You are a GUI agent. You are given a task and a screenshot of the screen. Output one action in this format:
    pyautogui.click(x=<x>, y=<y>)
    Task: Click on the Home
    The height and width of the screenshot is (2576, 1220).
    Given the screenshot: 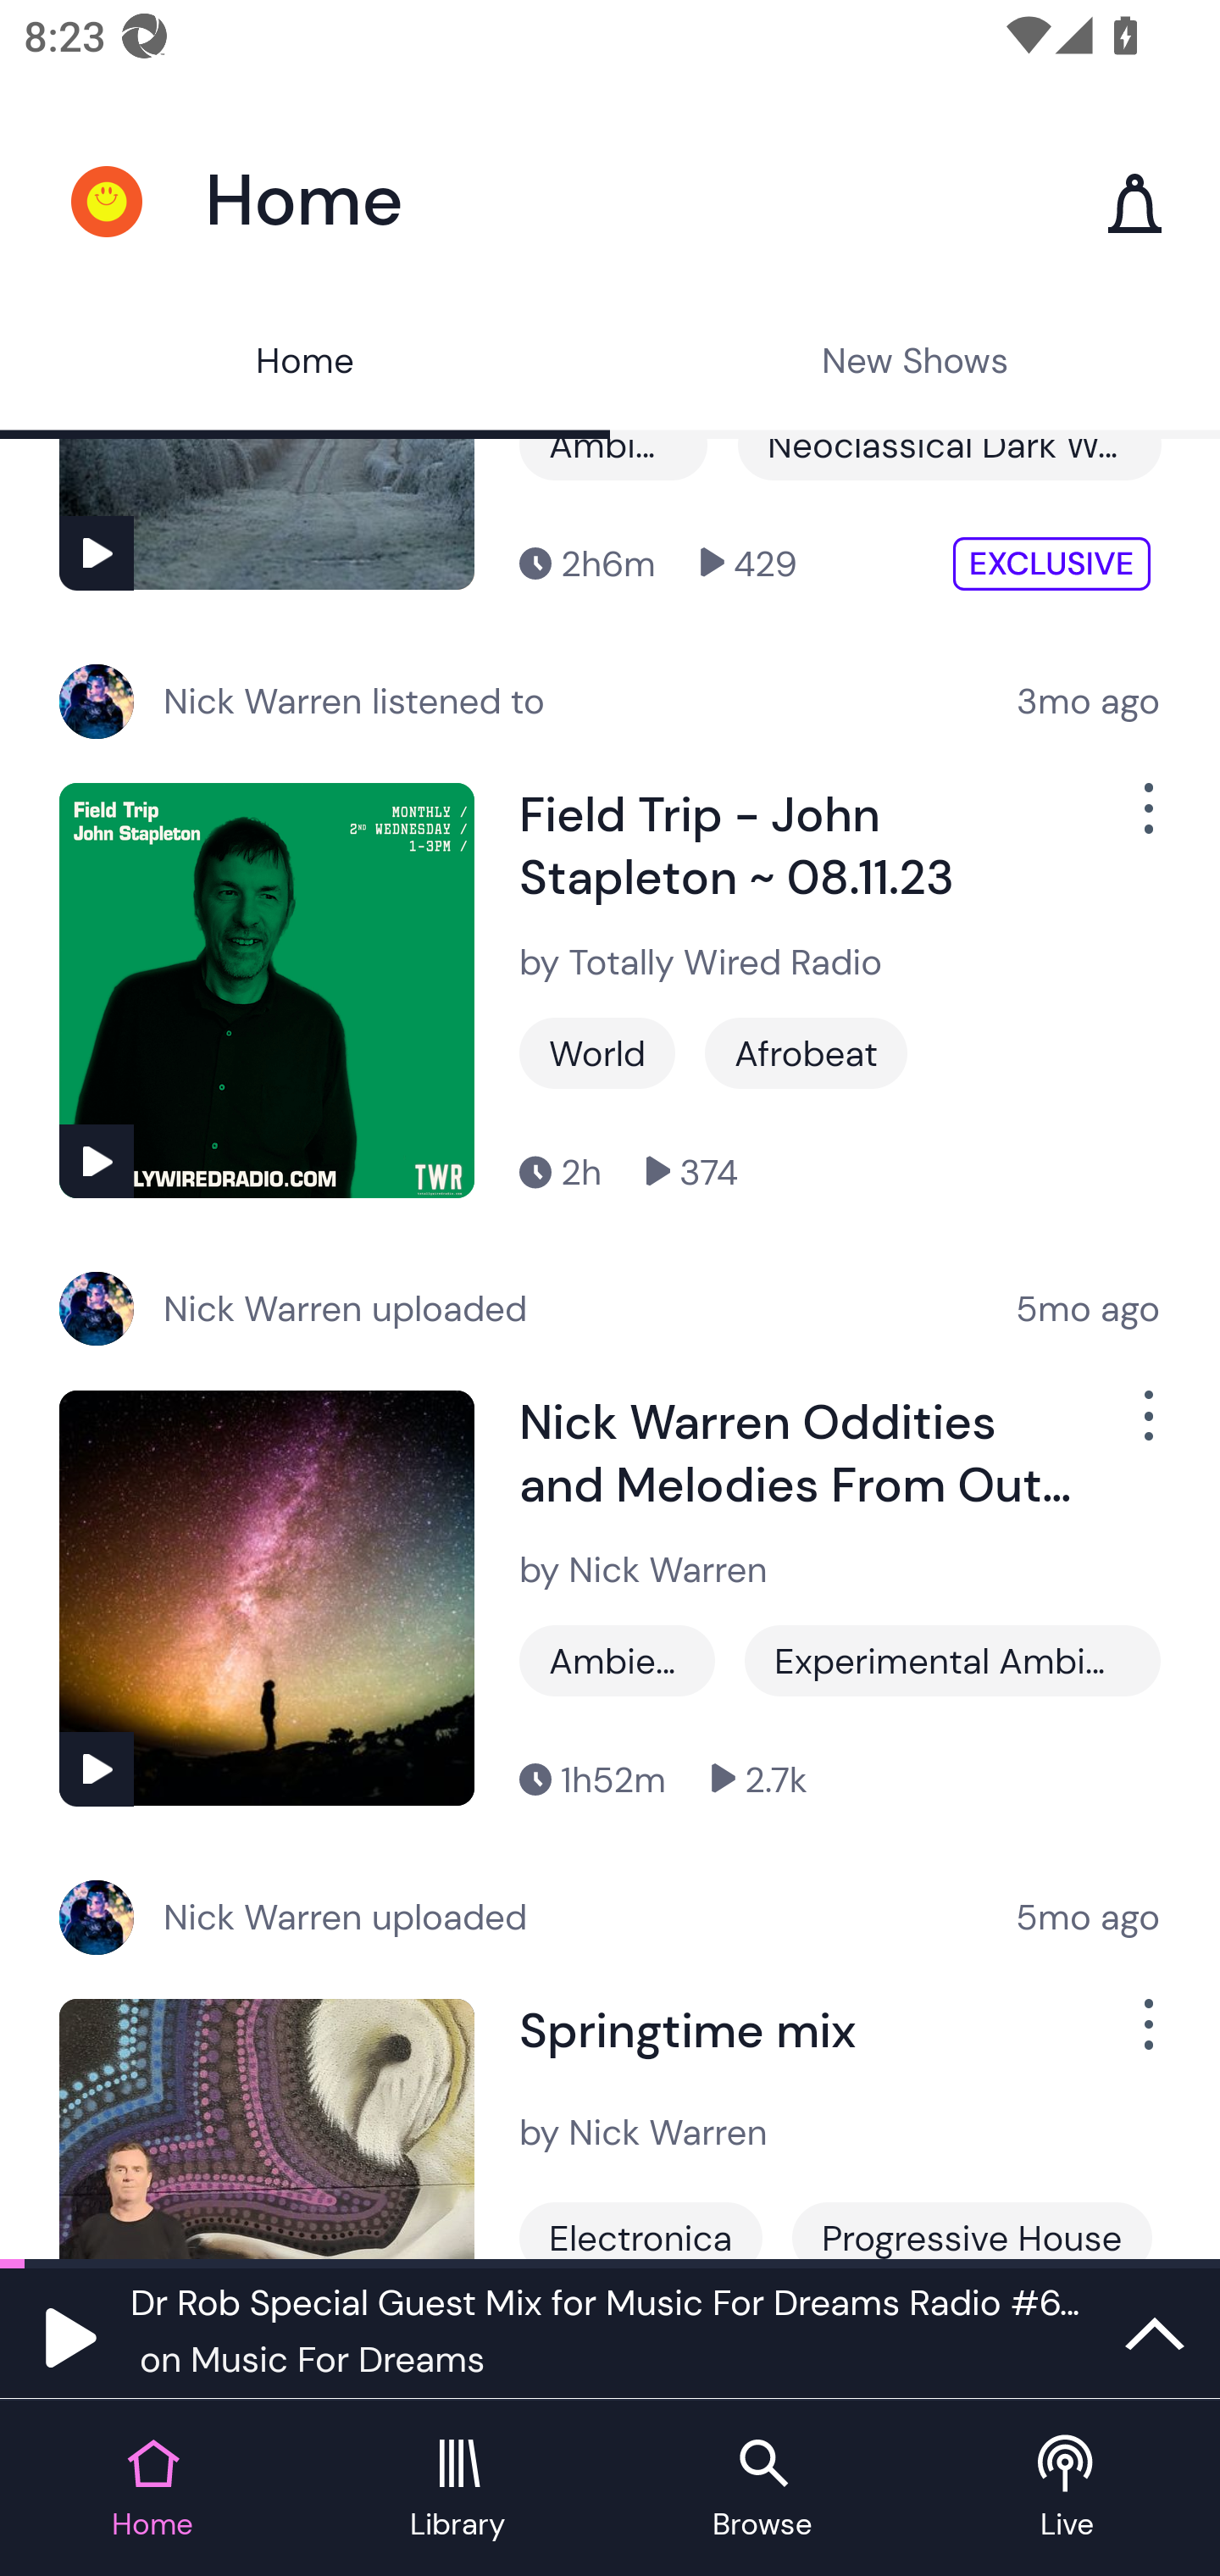 What is the action you would take?
    pyautogui.click(x=305, y=364)
    